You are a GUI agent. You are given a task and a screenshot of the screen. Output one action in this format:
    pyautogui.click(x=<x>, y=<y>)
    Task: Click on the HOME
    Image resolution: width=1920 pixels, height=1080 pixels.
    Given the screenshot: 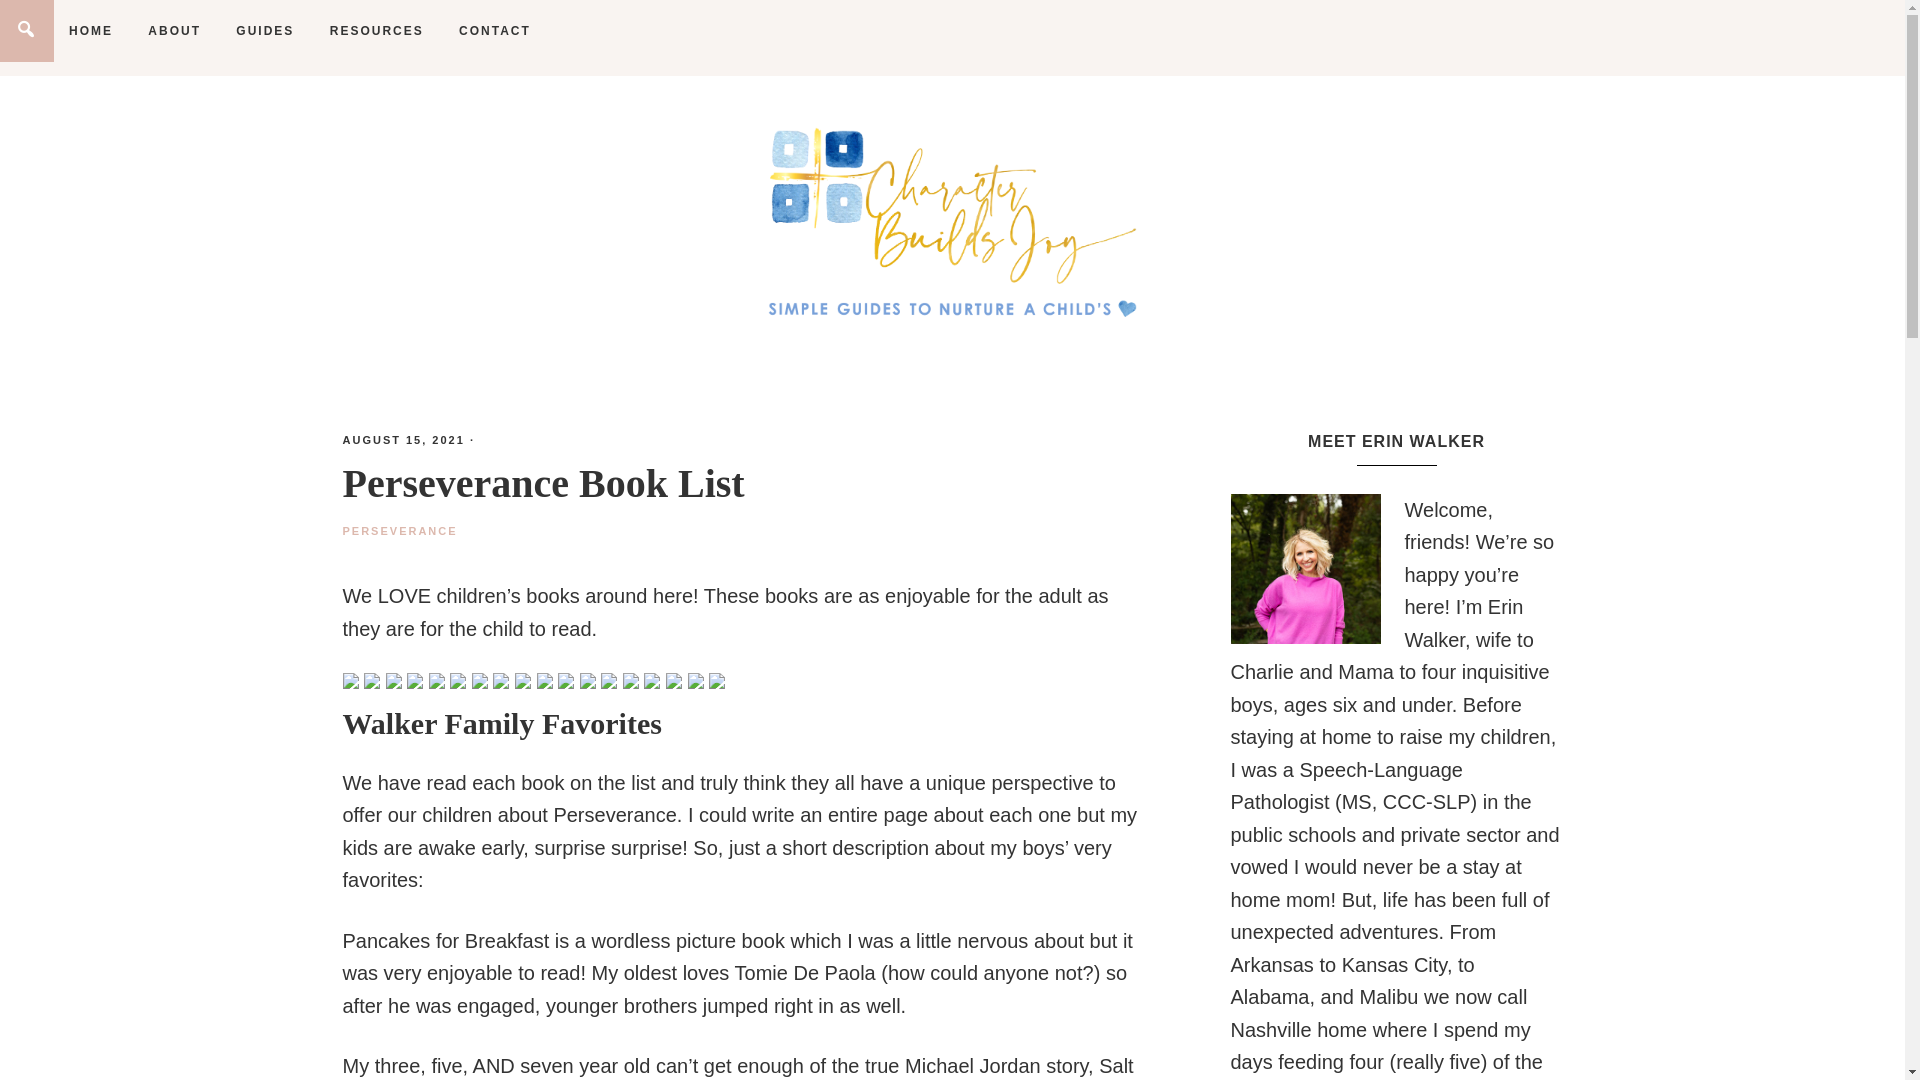 What is the action you would take?
    pyautogui.click(x=90, y=30)
    